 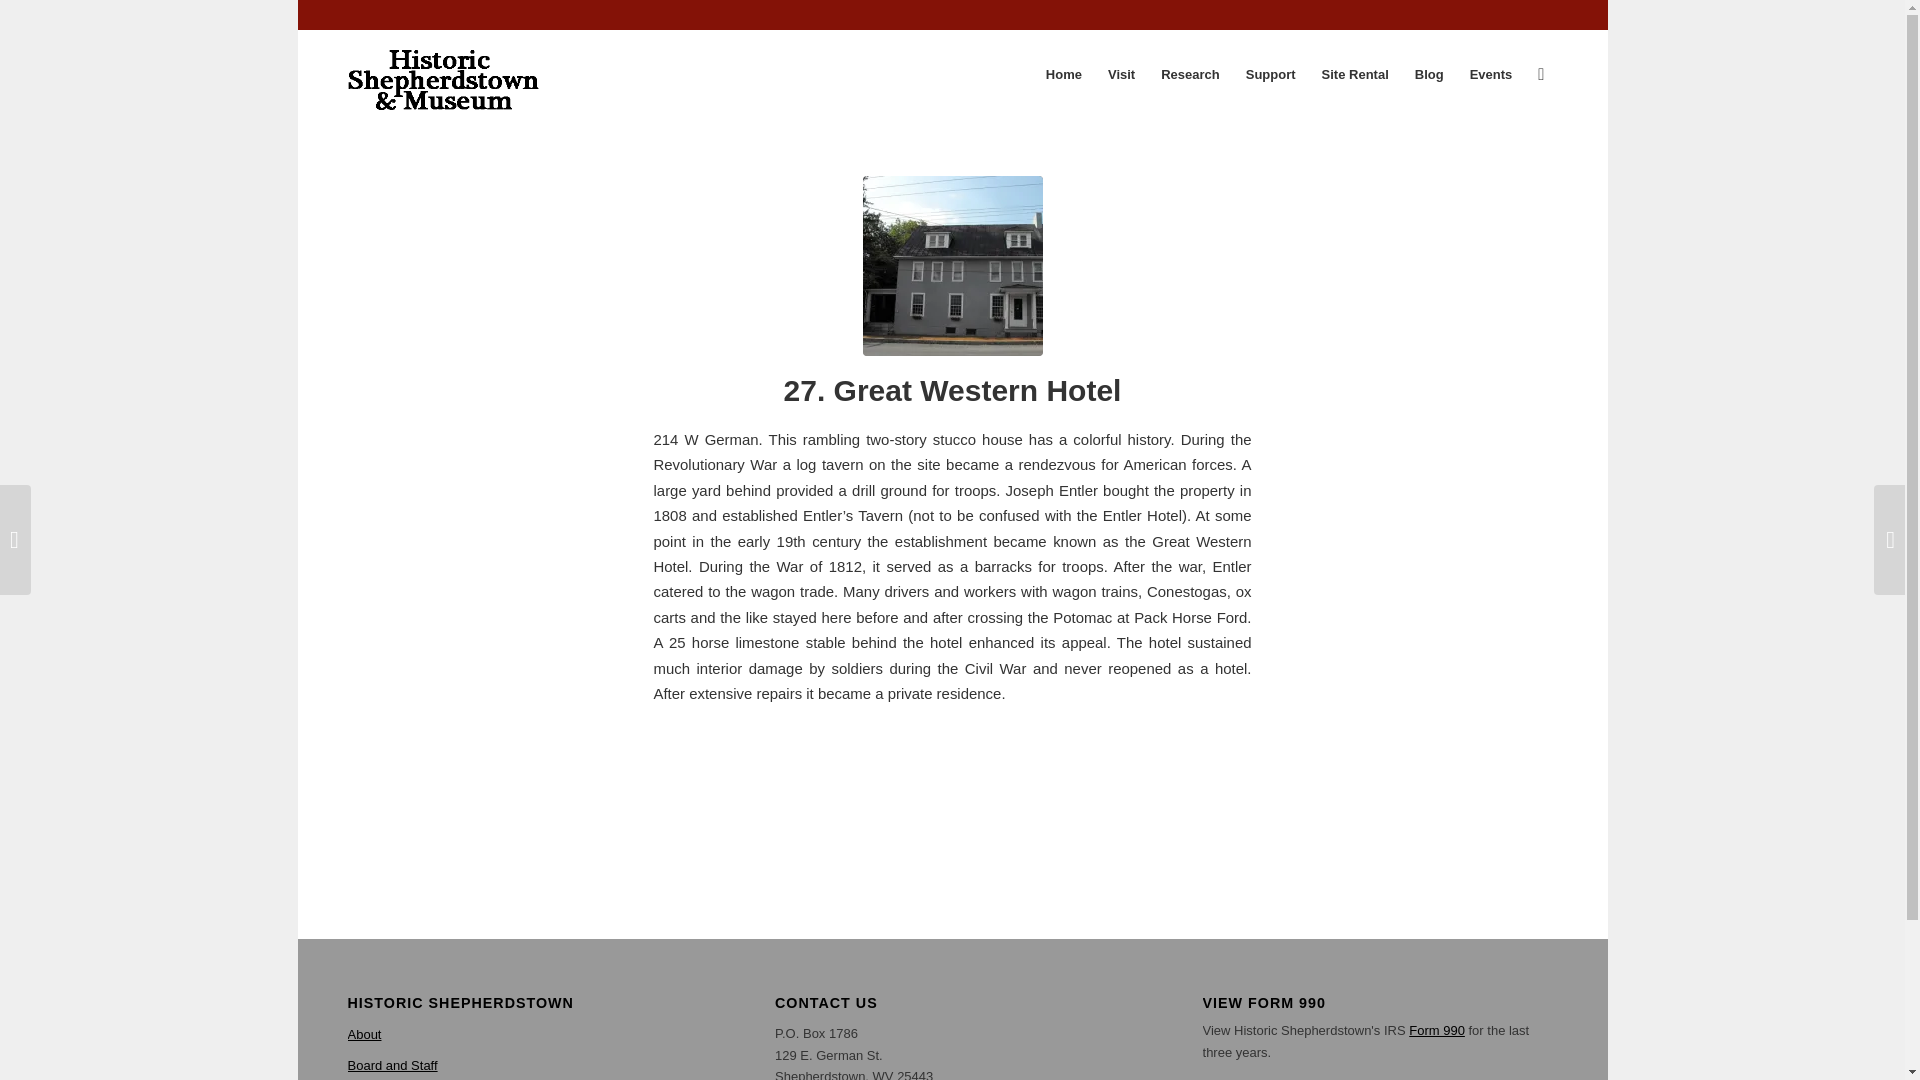 What do you see at coordinates (443, 74) in the screenshot?
I see `HSC logo` at bounding box center [443, 74].